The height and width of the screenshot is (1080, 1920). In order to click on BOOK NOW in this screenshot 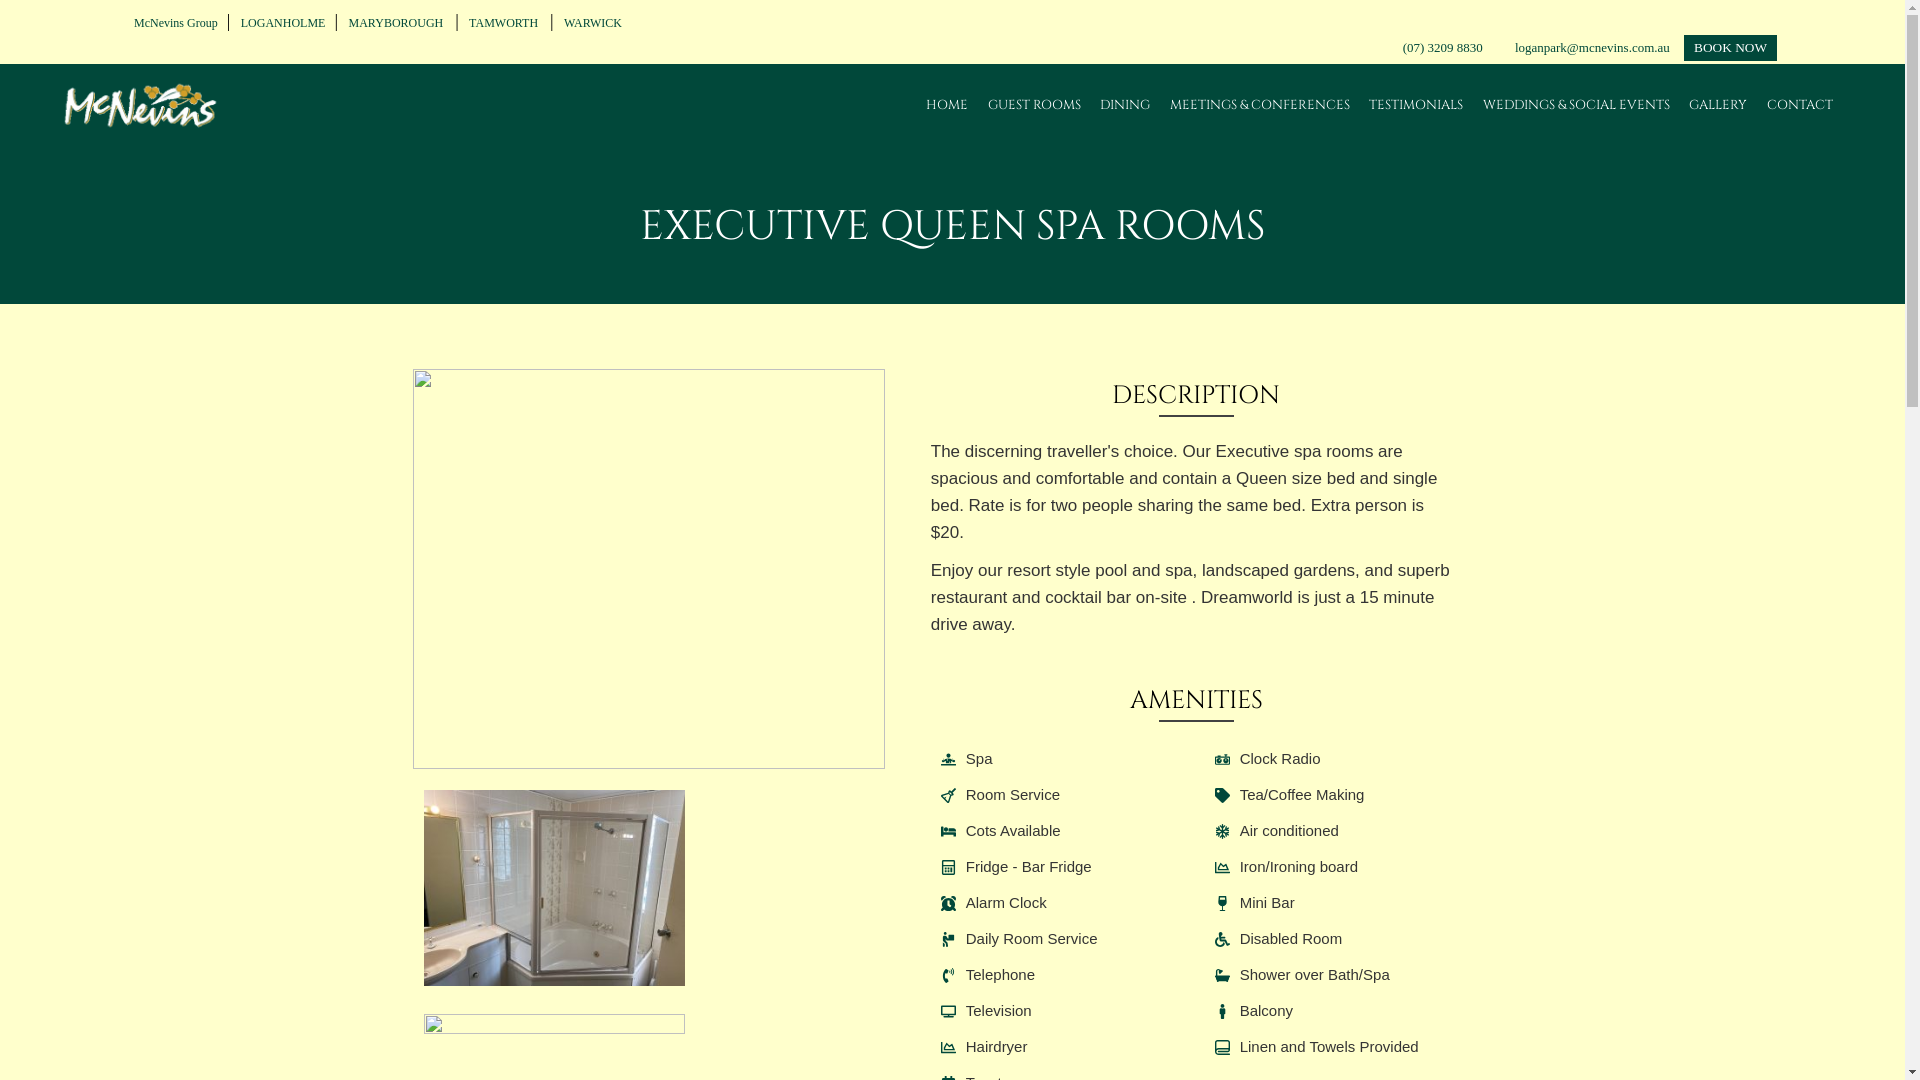, I will do `click(1730, 48)`.